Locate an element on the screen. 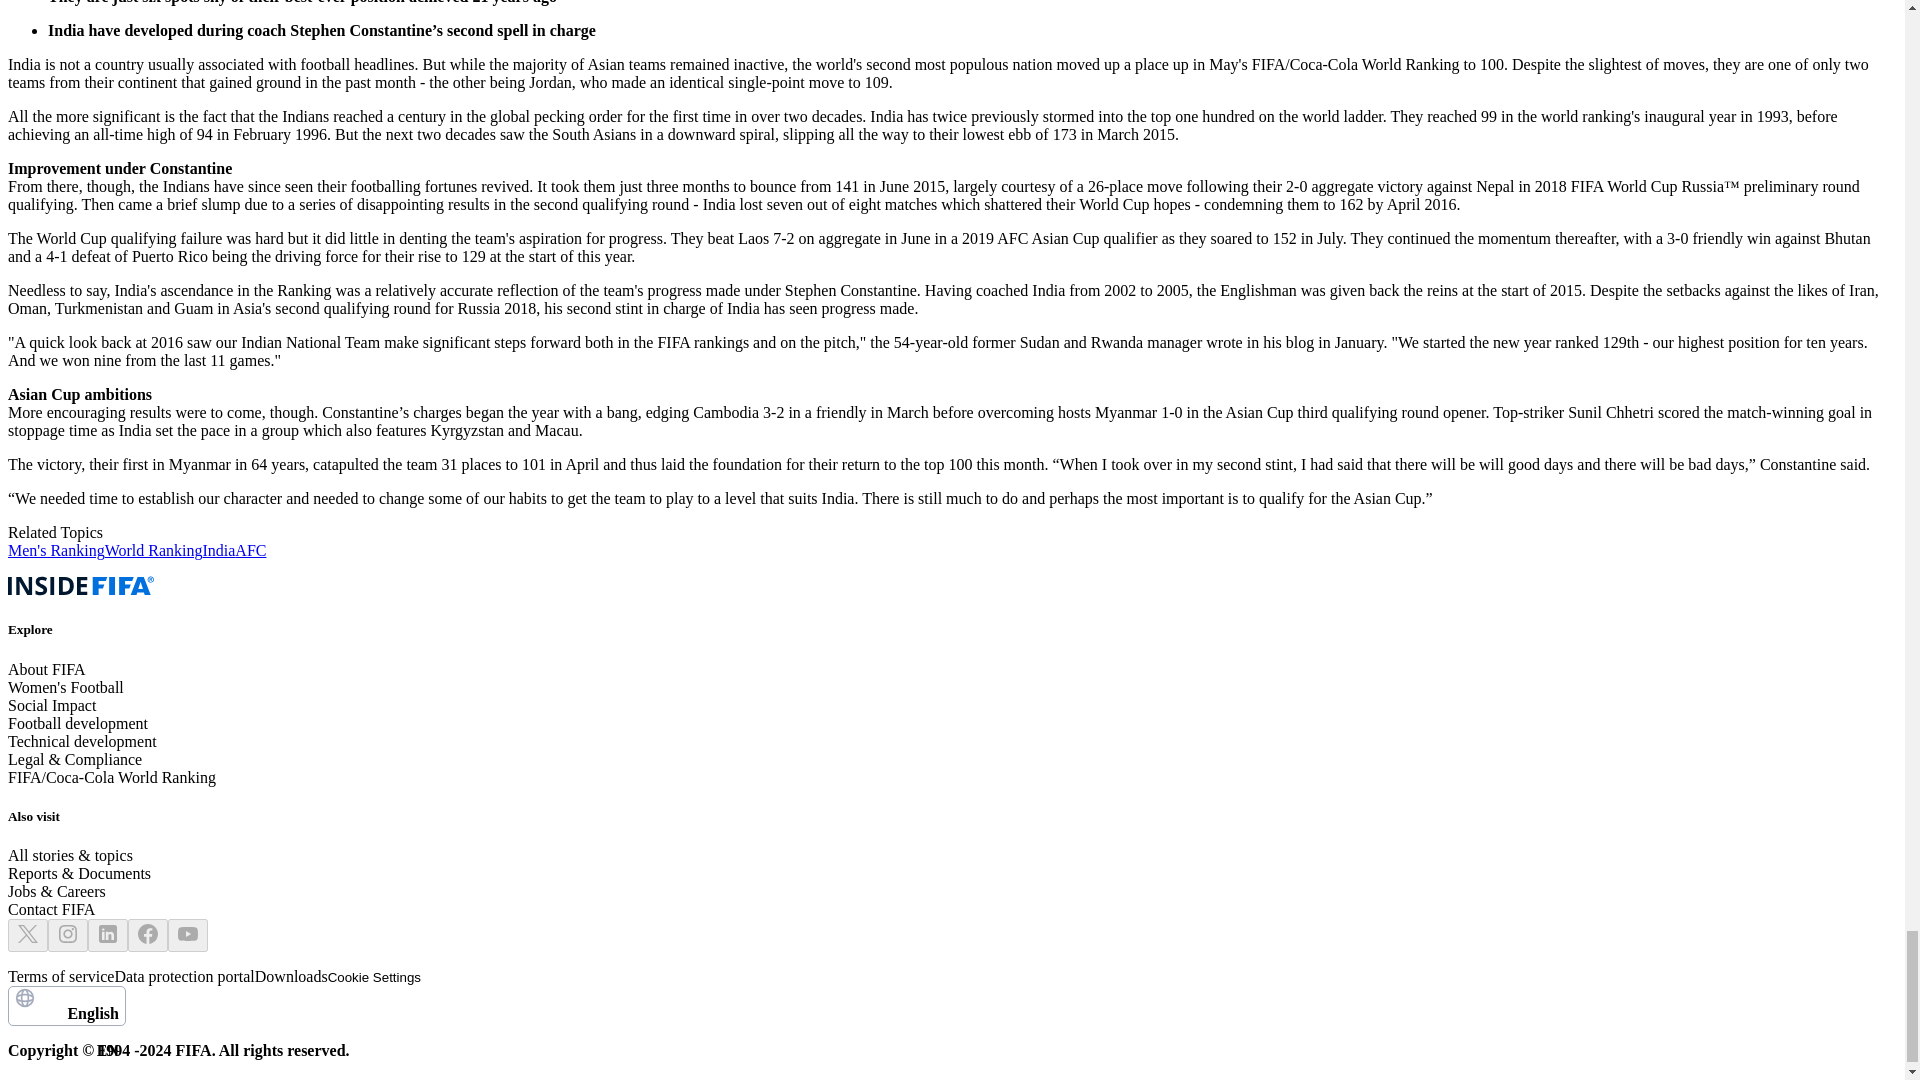  Data protection portal is located at coordinates (183, 976).